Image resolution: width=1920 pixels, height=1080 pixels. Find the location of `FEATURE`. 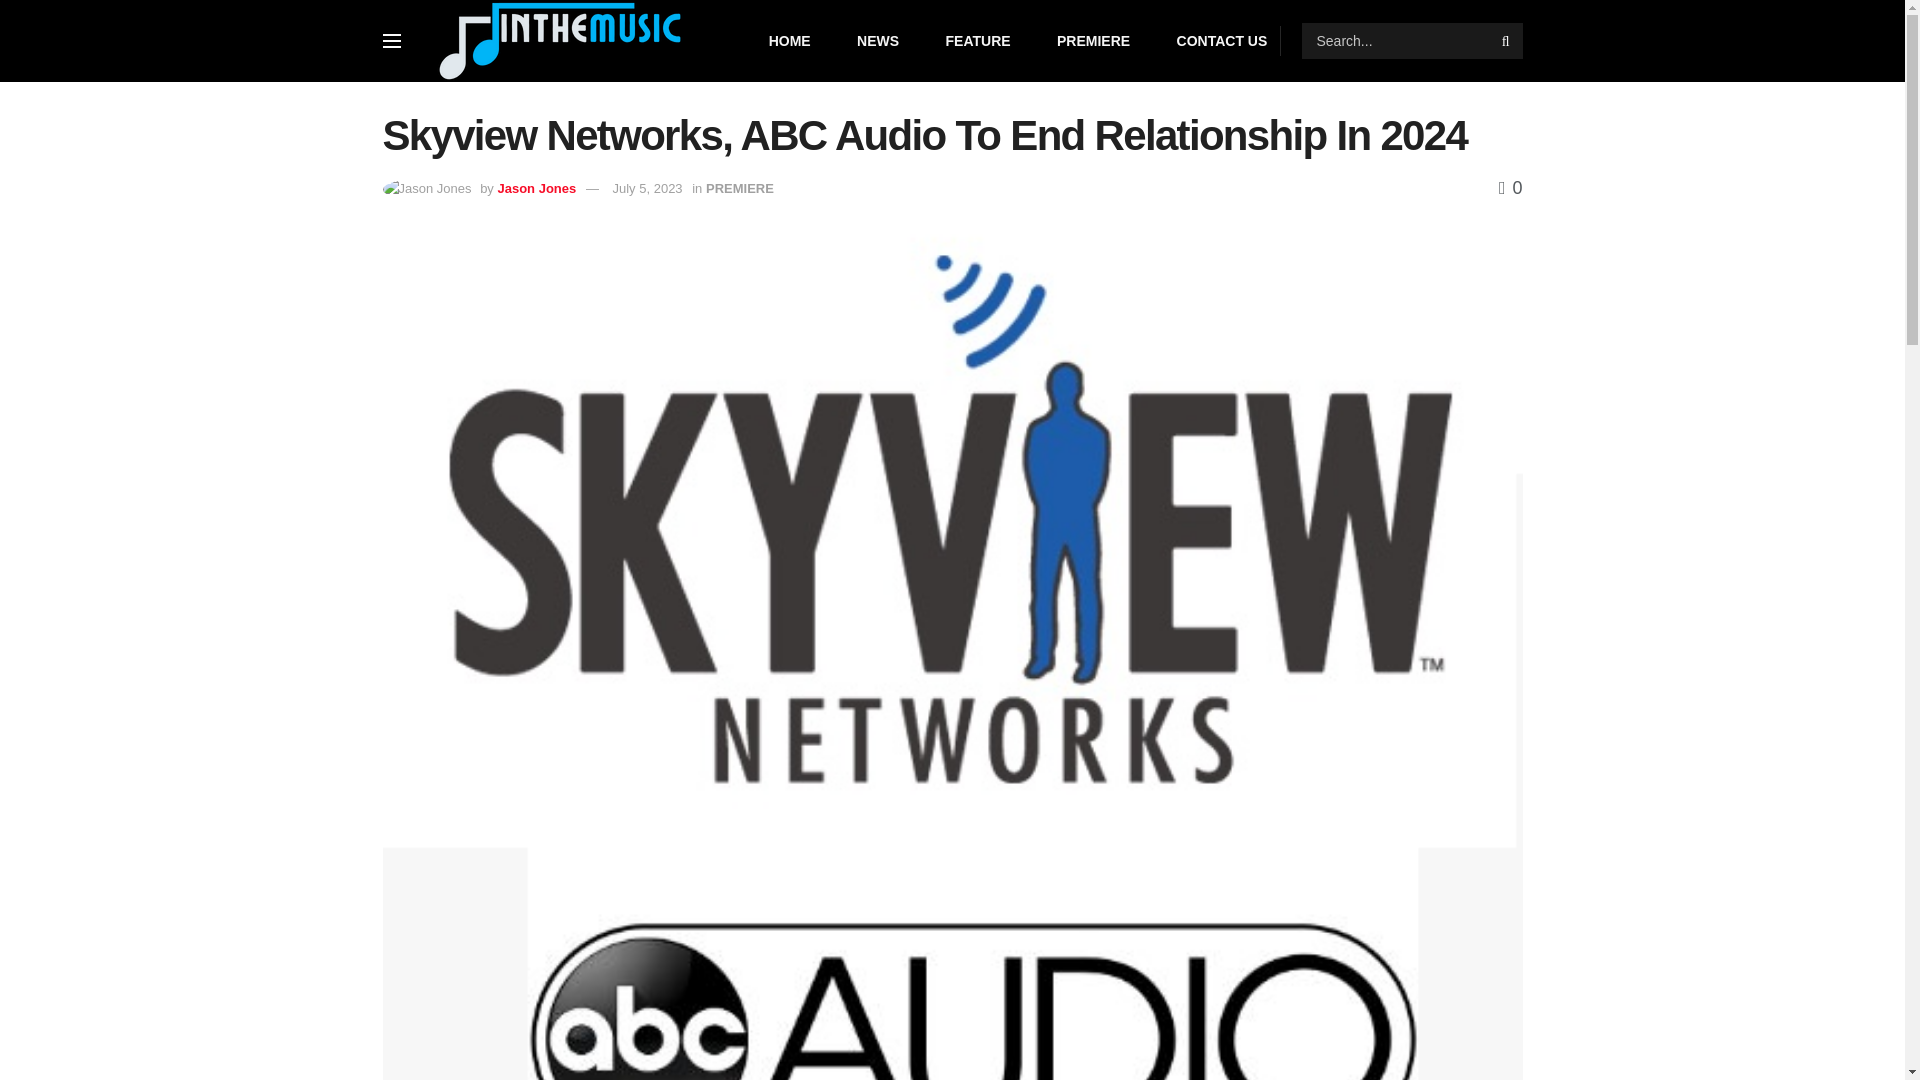

FEATURE is located at coordinates (978, 41).